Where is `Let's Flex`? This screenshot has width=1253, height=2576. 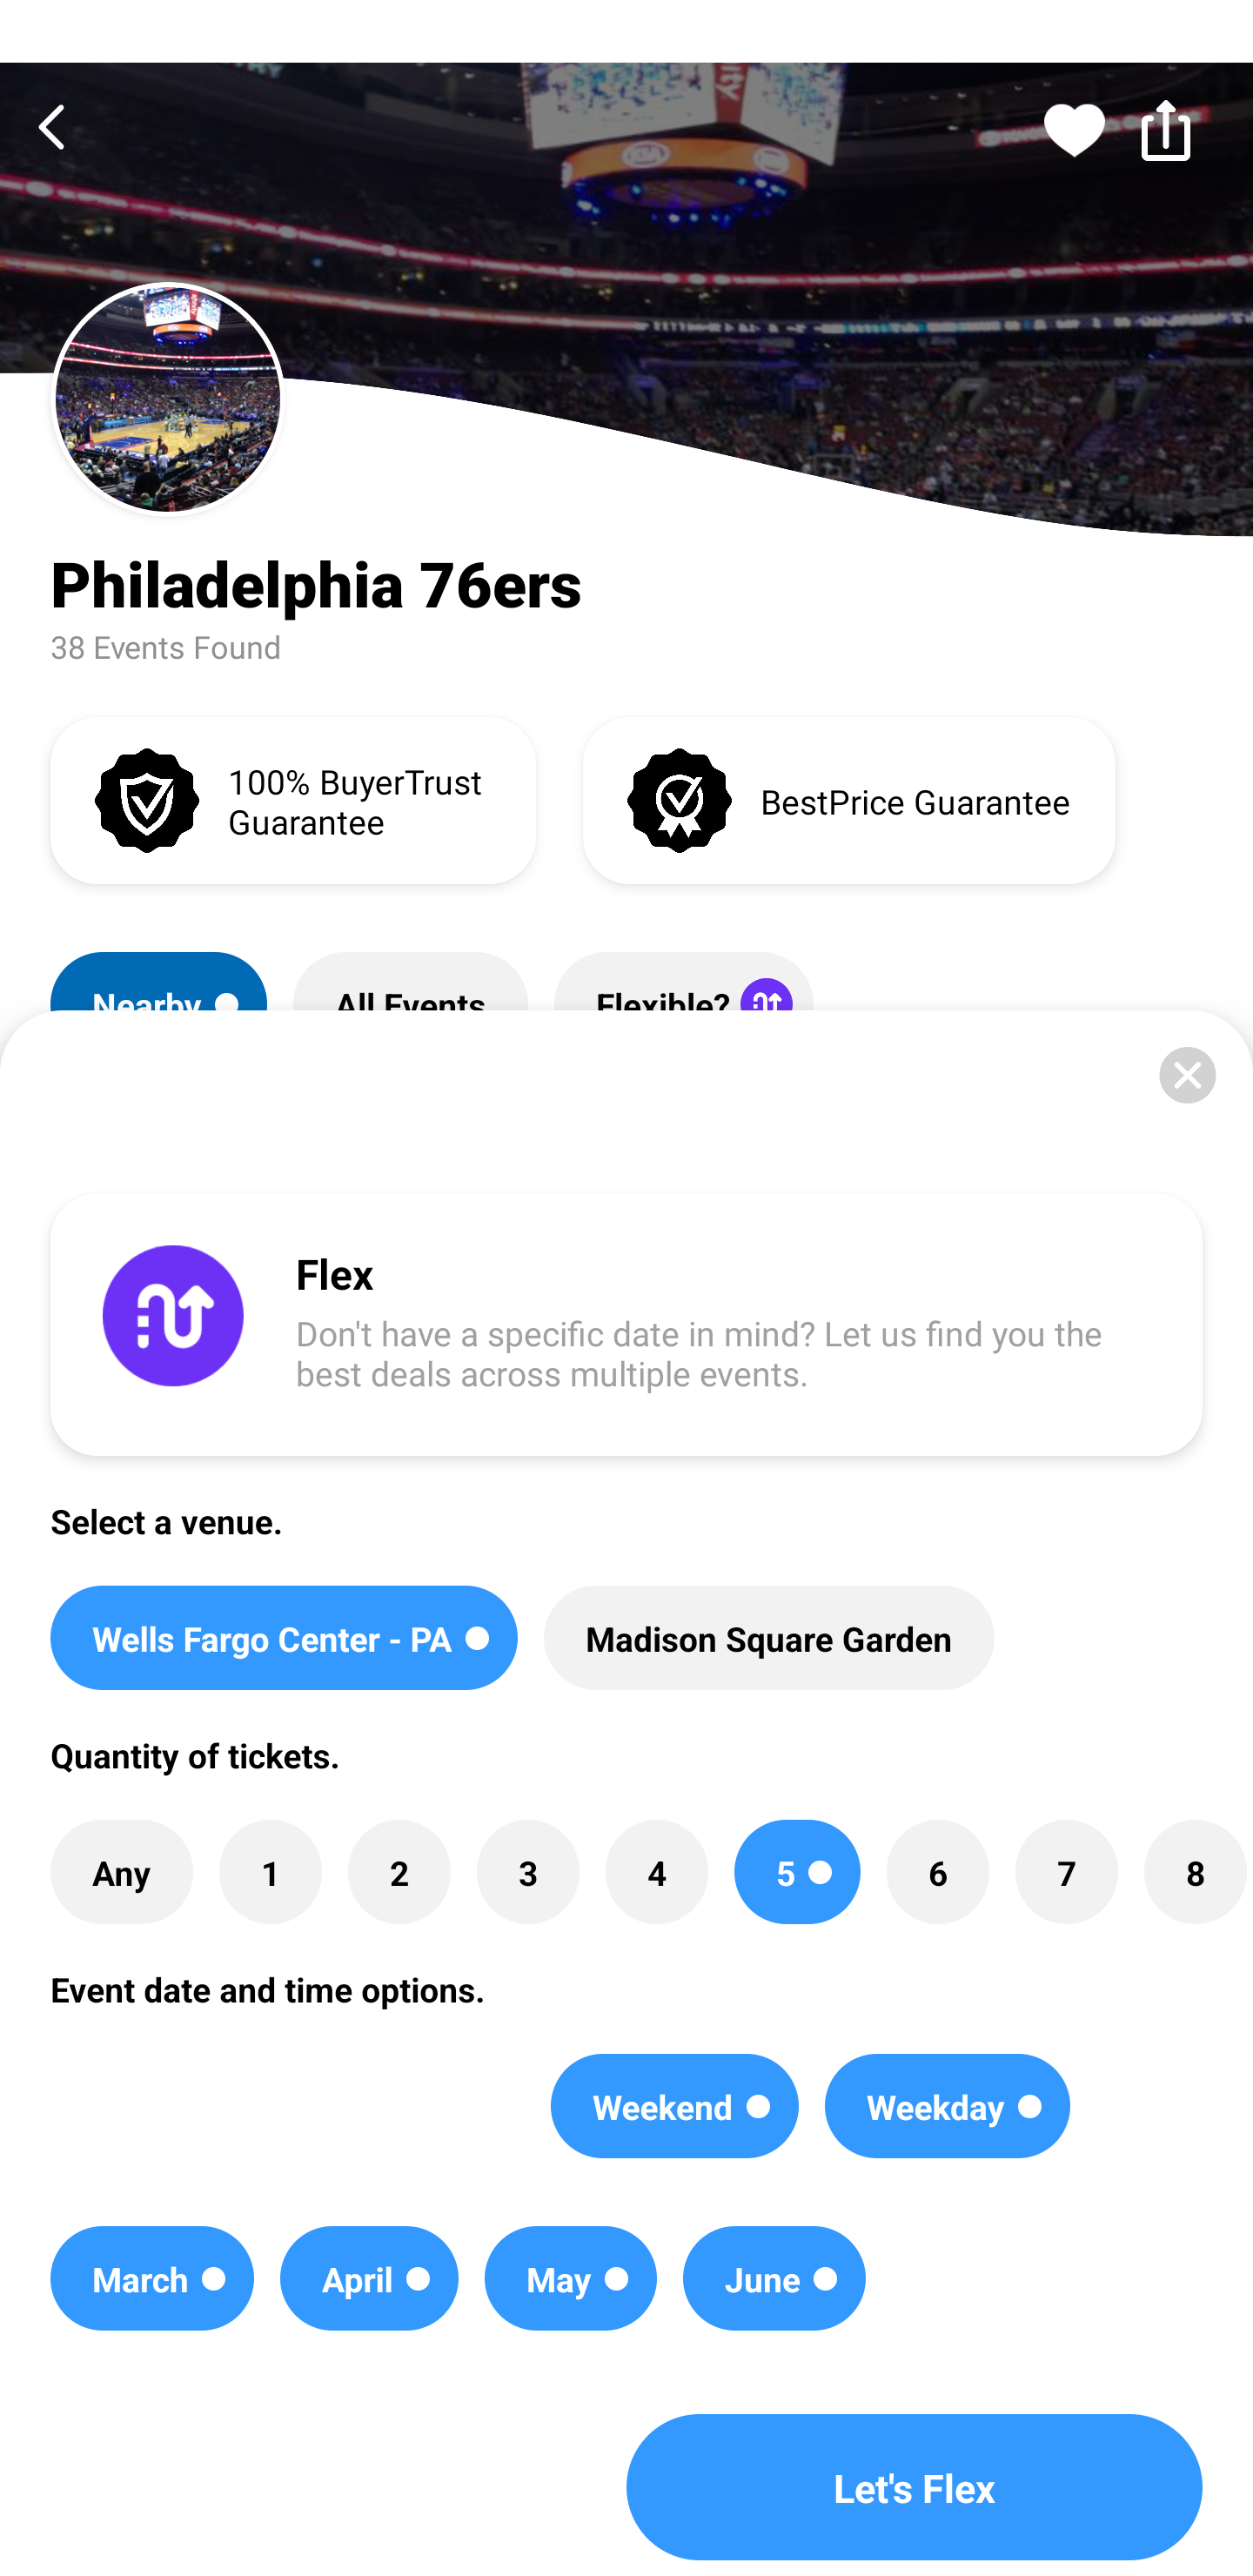
Let's Flex is located at coordinates (915, 2487).